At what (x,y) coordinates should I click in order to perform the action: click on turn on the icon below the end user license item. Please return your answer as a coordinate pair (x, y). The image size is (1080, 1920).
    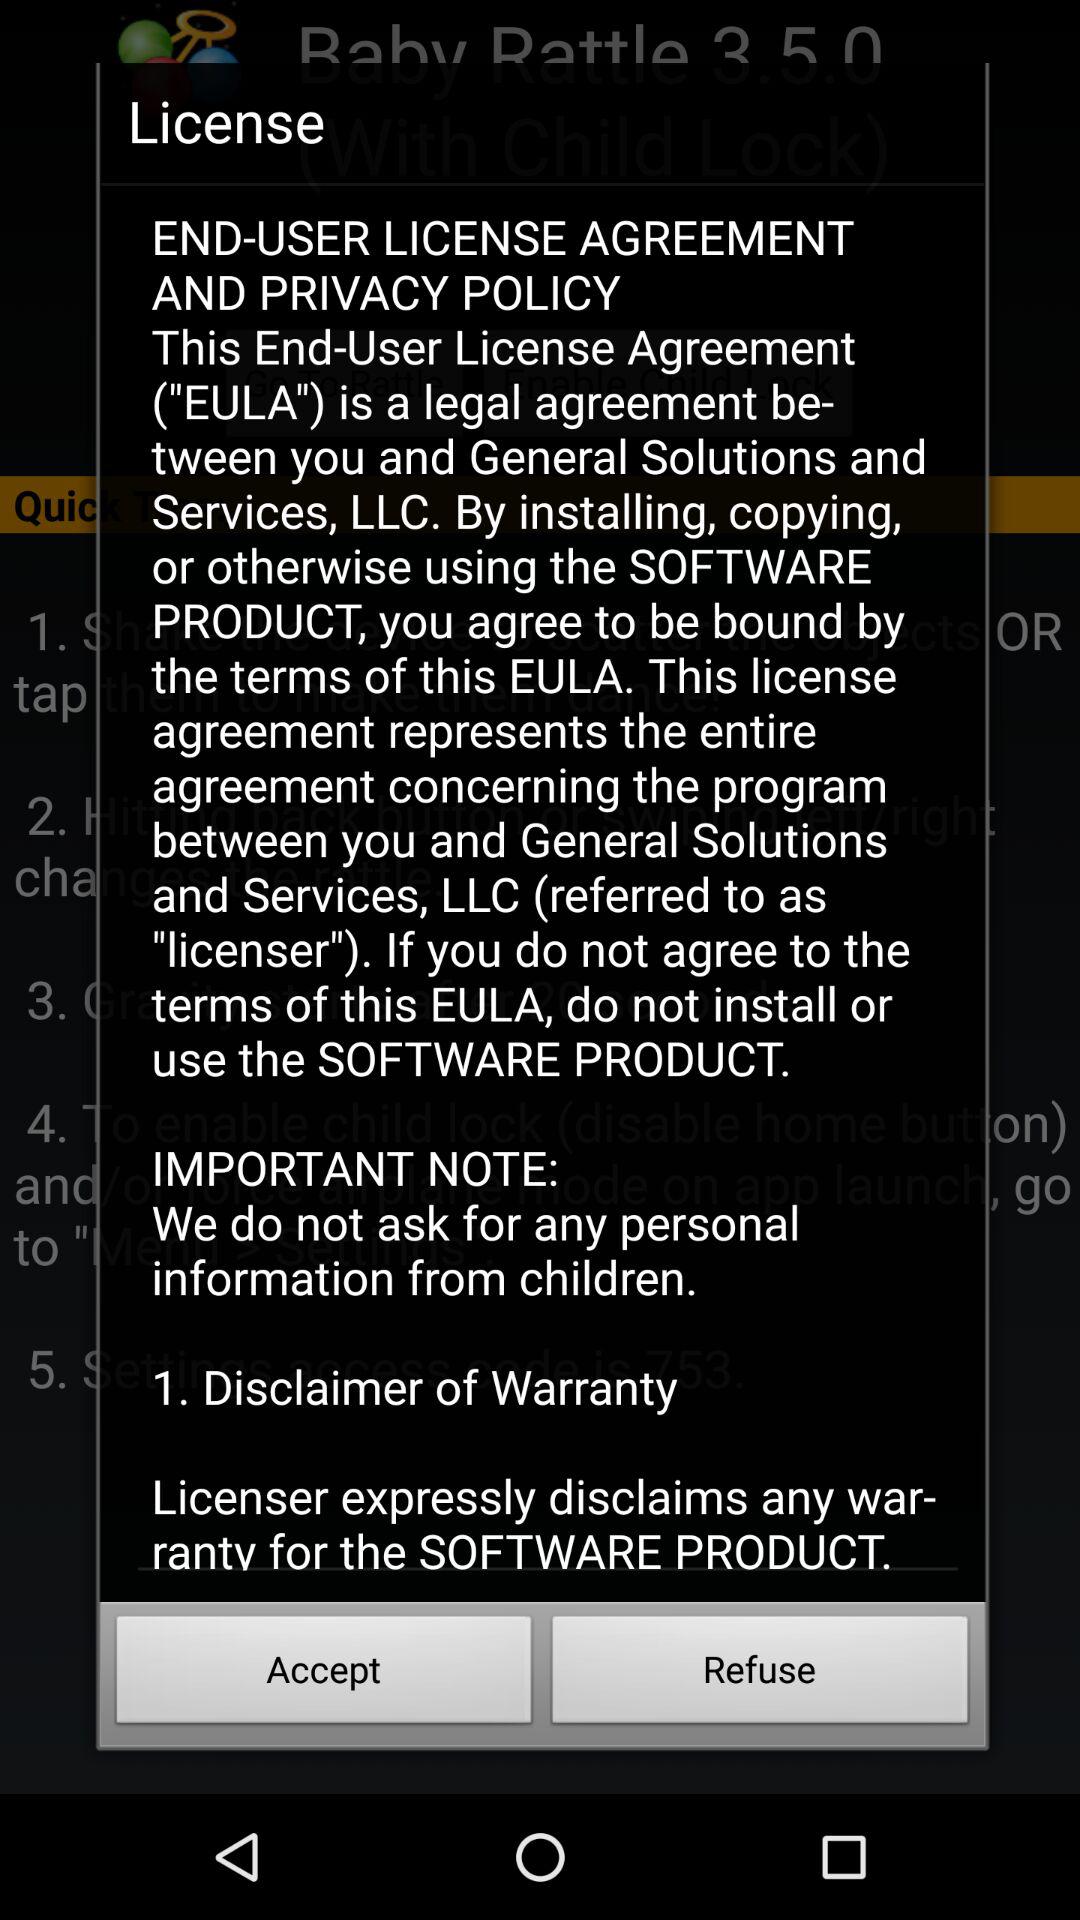
    Looking at the image, I should click on (760, 1675).